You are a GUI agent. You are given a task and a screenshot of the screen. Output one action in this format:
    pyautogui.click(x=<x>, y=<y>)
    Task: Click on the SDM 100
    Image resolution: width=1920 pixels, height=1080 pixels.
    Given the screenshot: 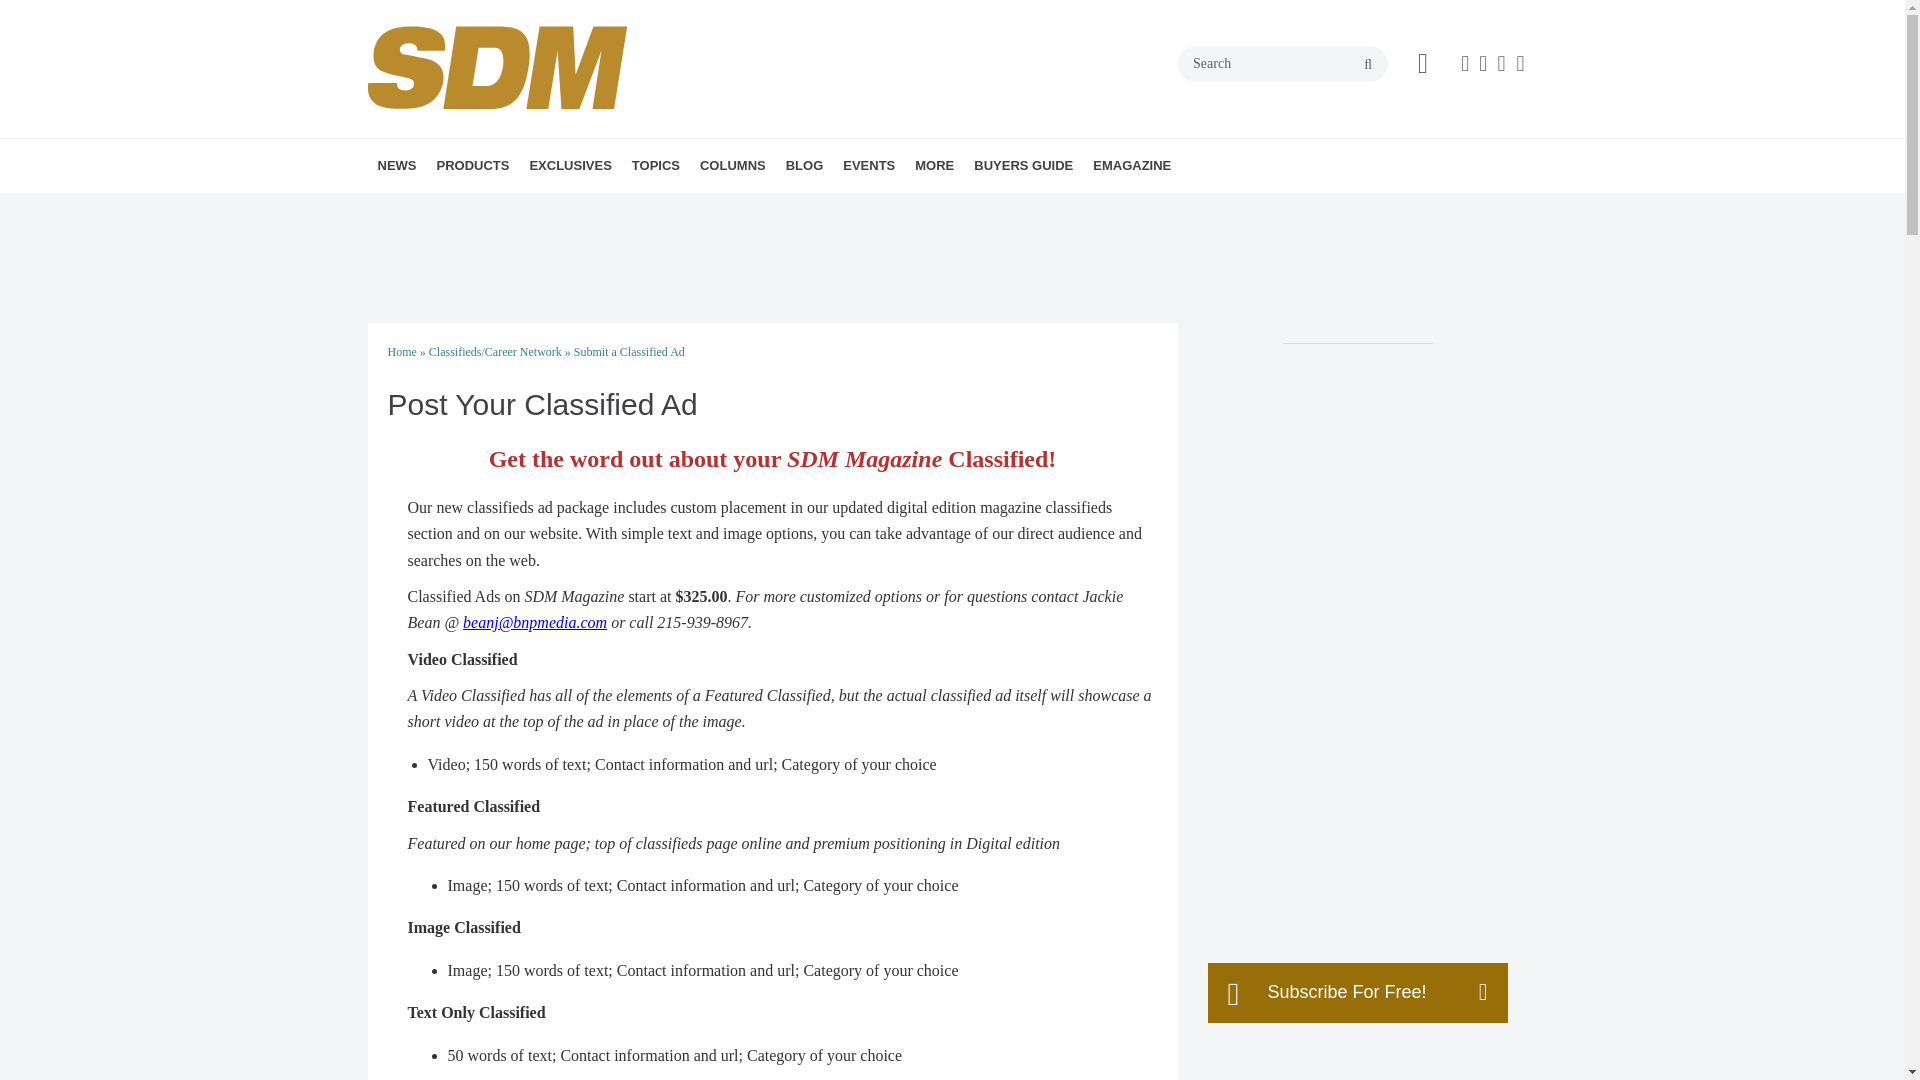 What is the action you would take?
    pyautogui.click(x=644, y=209)
    